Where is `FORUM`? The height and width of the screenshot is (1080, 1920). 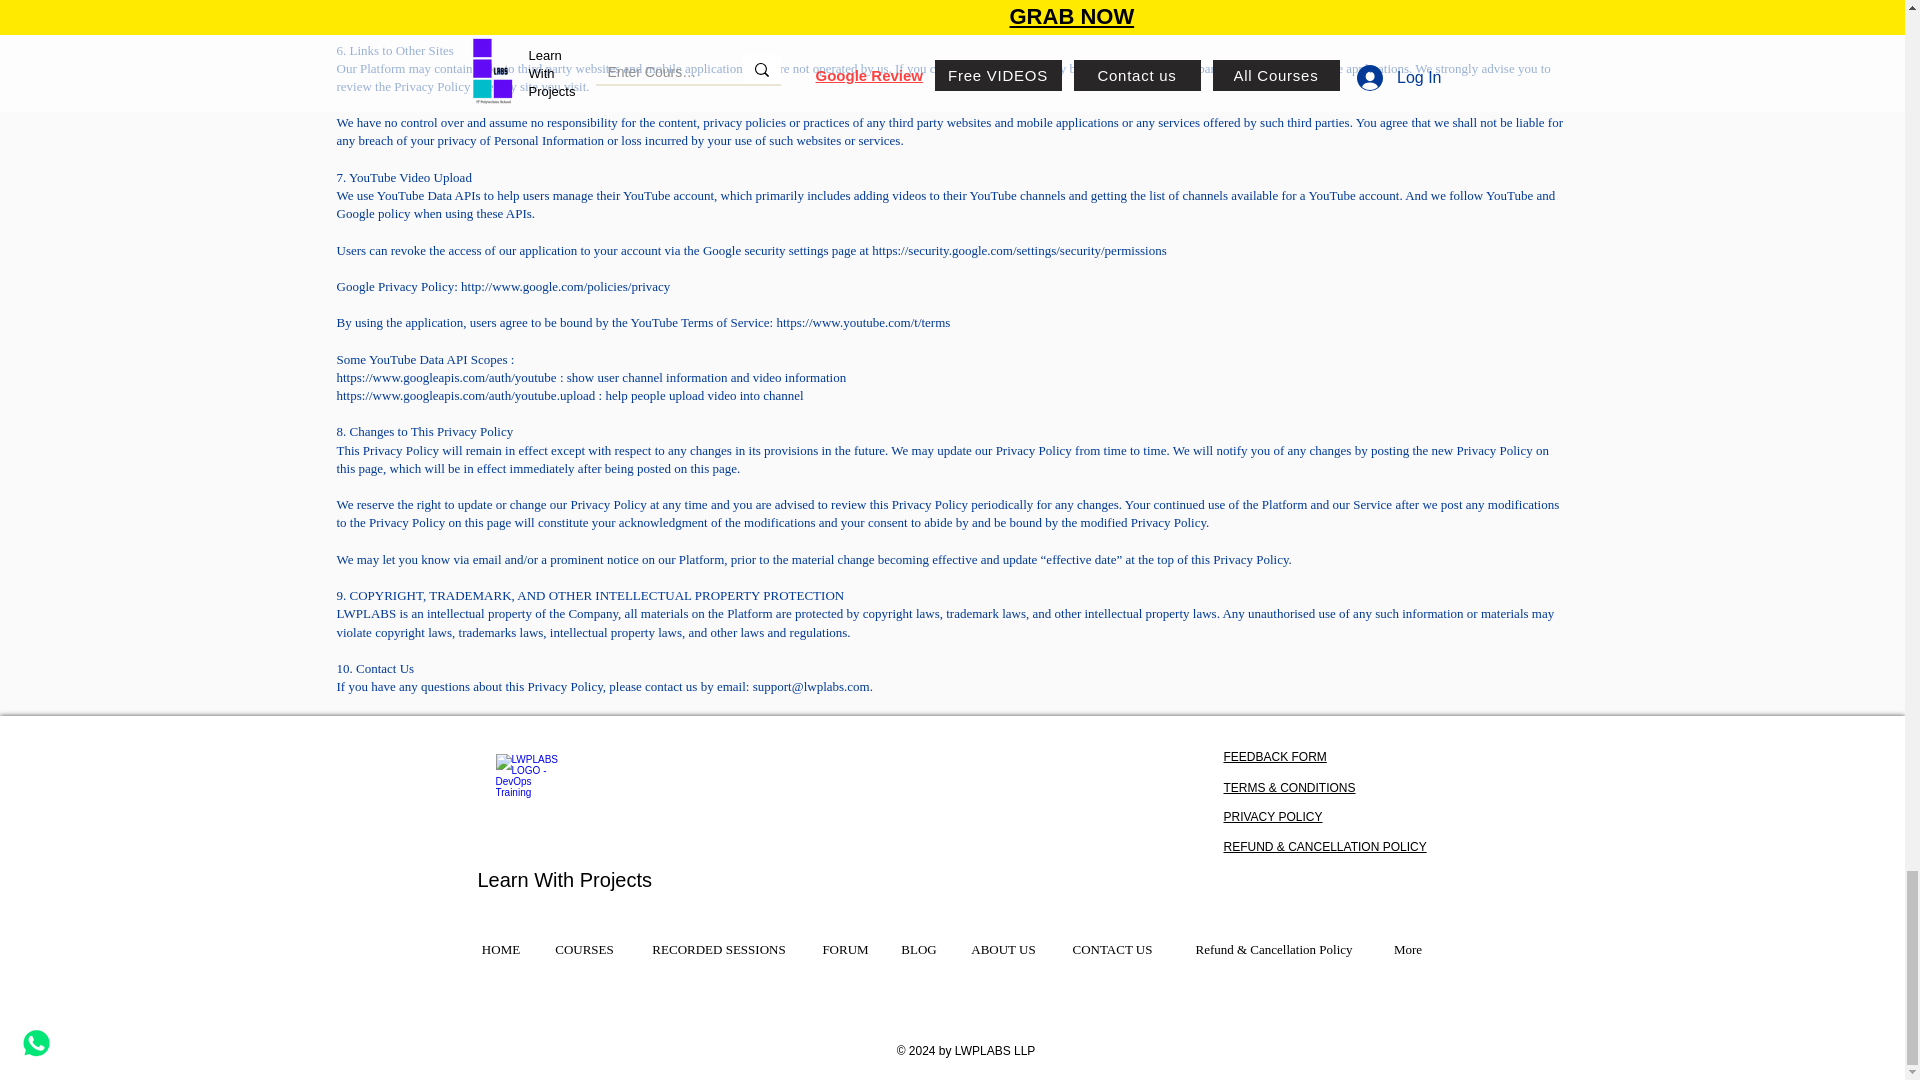
FORUM is located at coordinates (844, 950).